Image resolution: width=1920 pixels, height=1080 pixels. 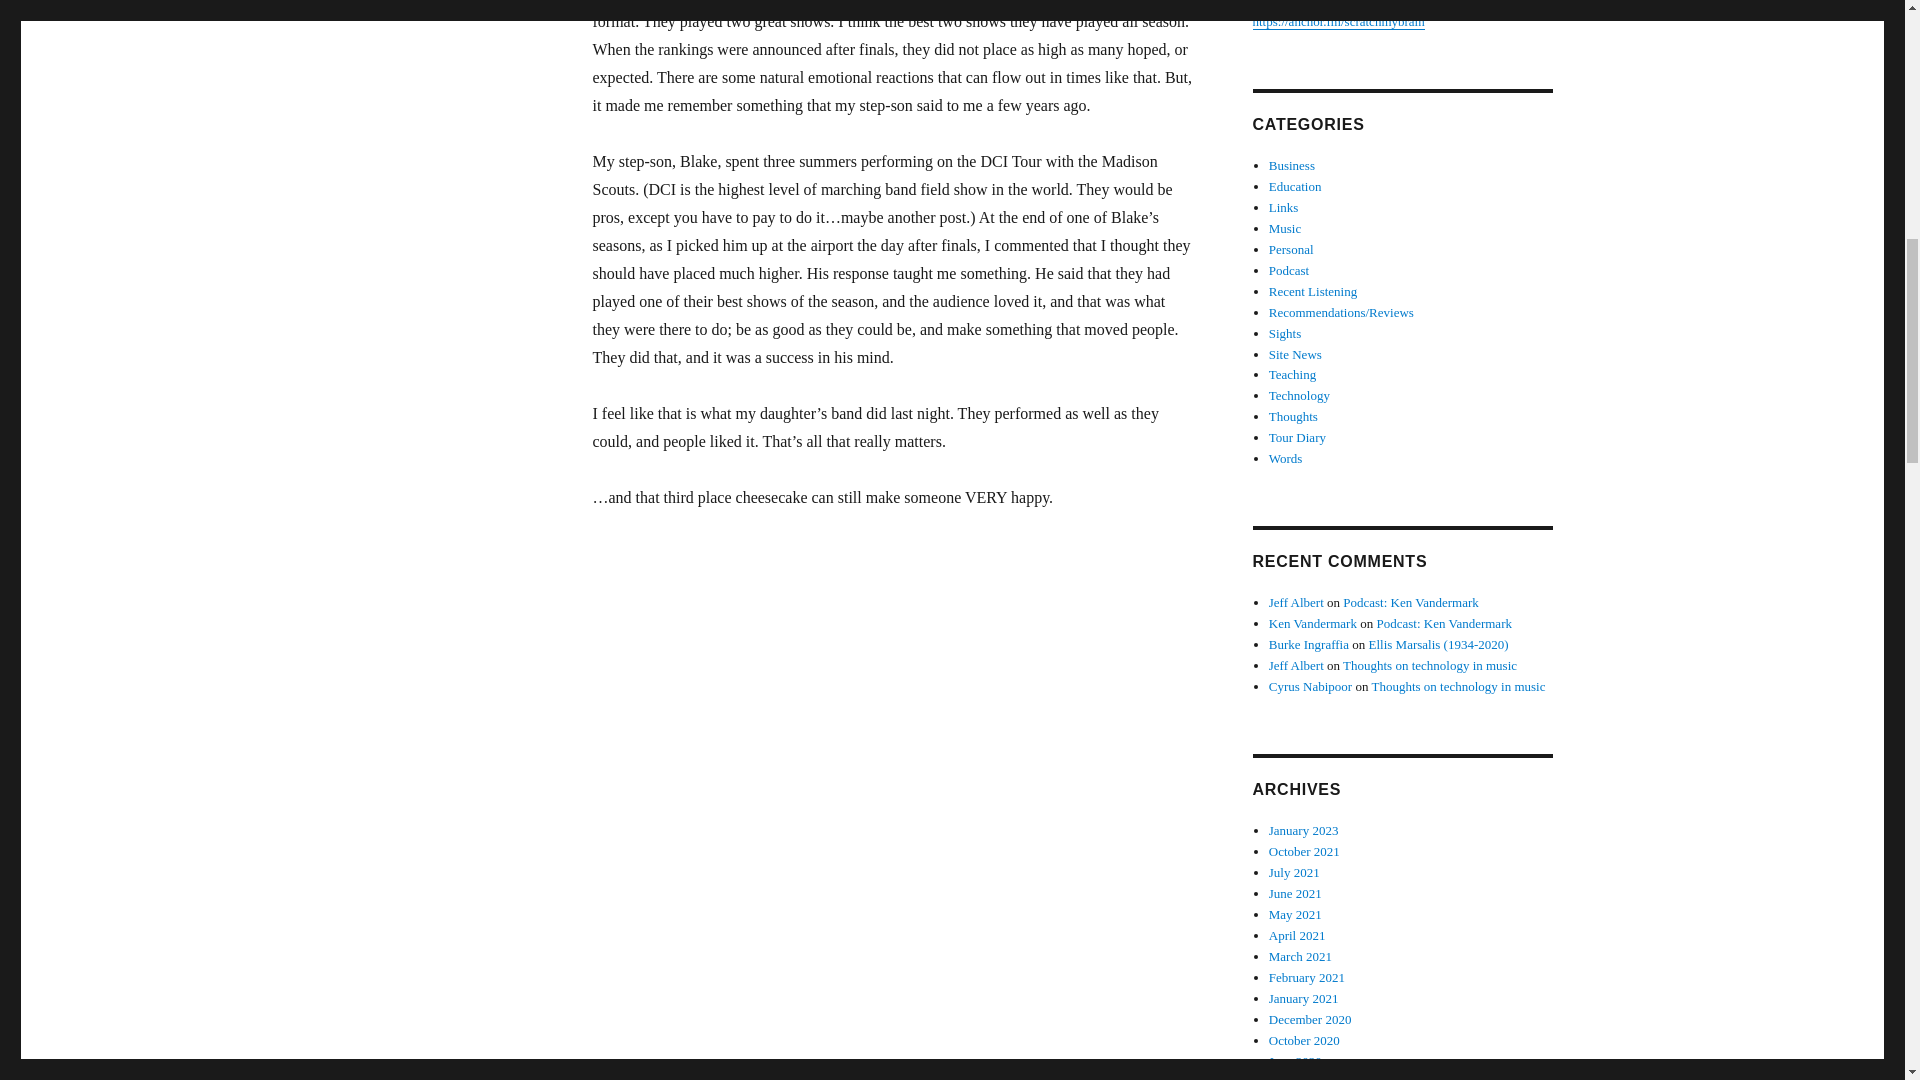 What do you see at coordinates (1285, 228) in the screenshot?
I see `Music` at bounding box center [1285, 228].